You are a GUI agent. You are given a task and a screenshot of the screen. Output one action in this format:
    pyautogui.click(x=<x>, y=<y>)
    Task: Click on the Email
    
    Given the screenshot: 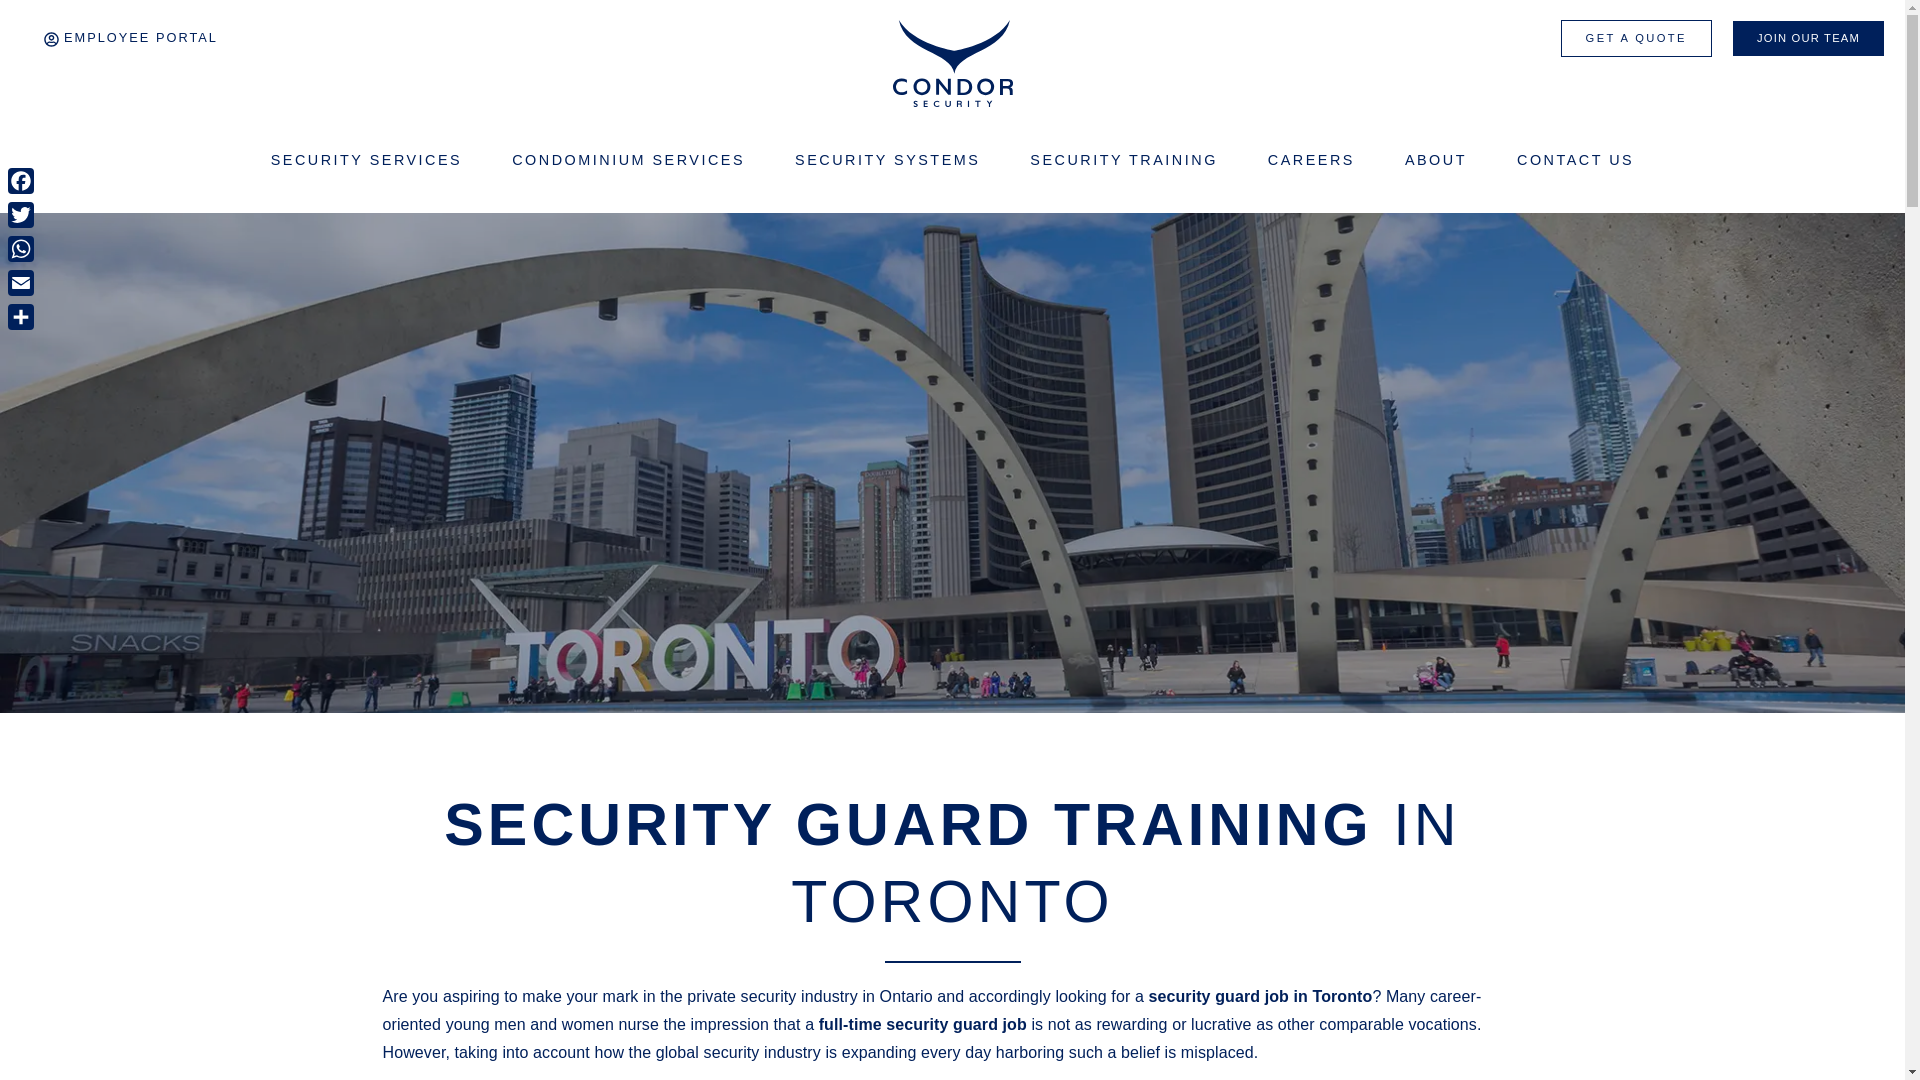 What is the action you would take?
    pyautogui.click(x=20, y=282)
    